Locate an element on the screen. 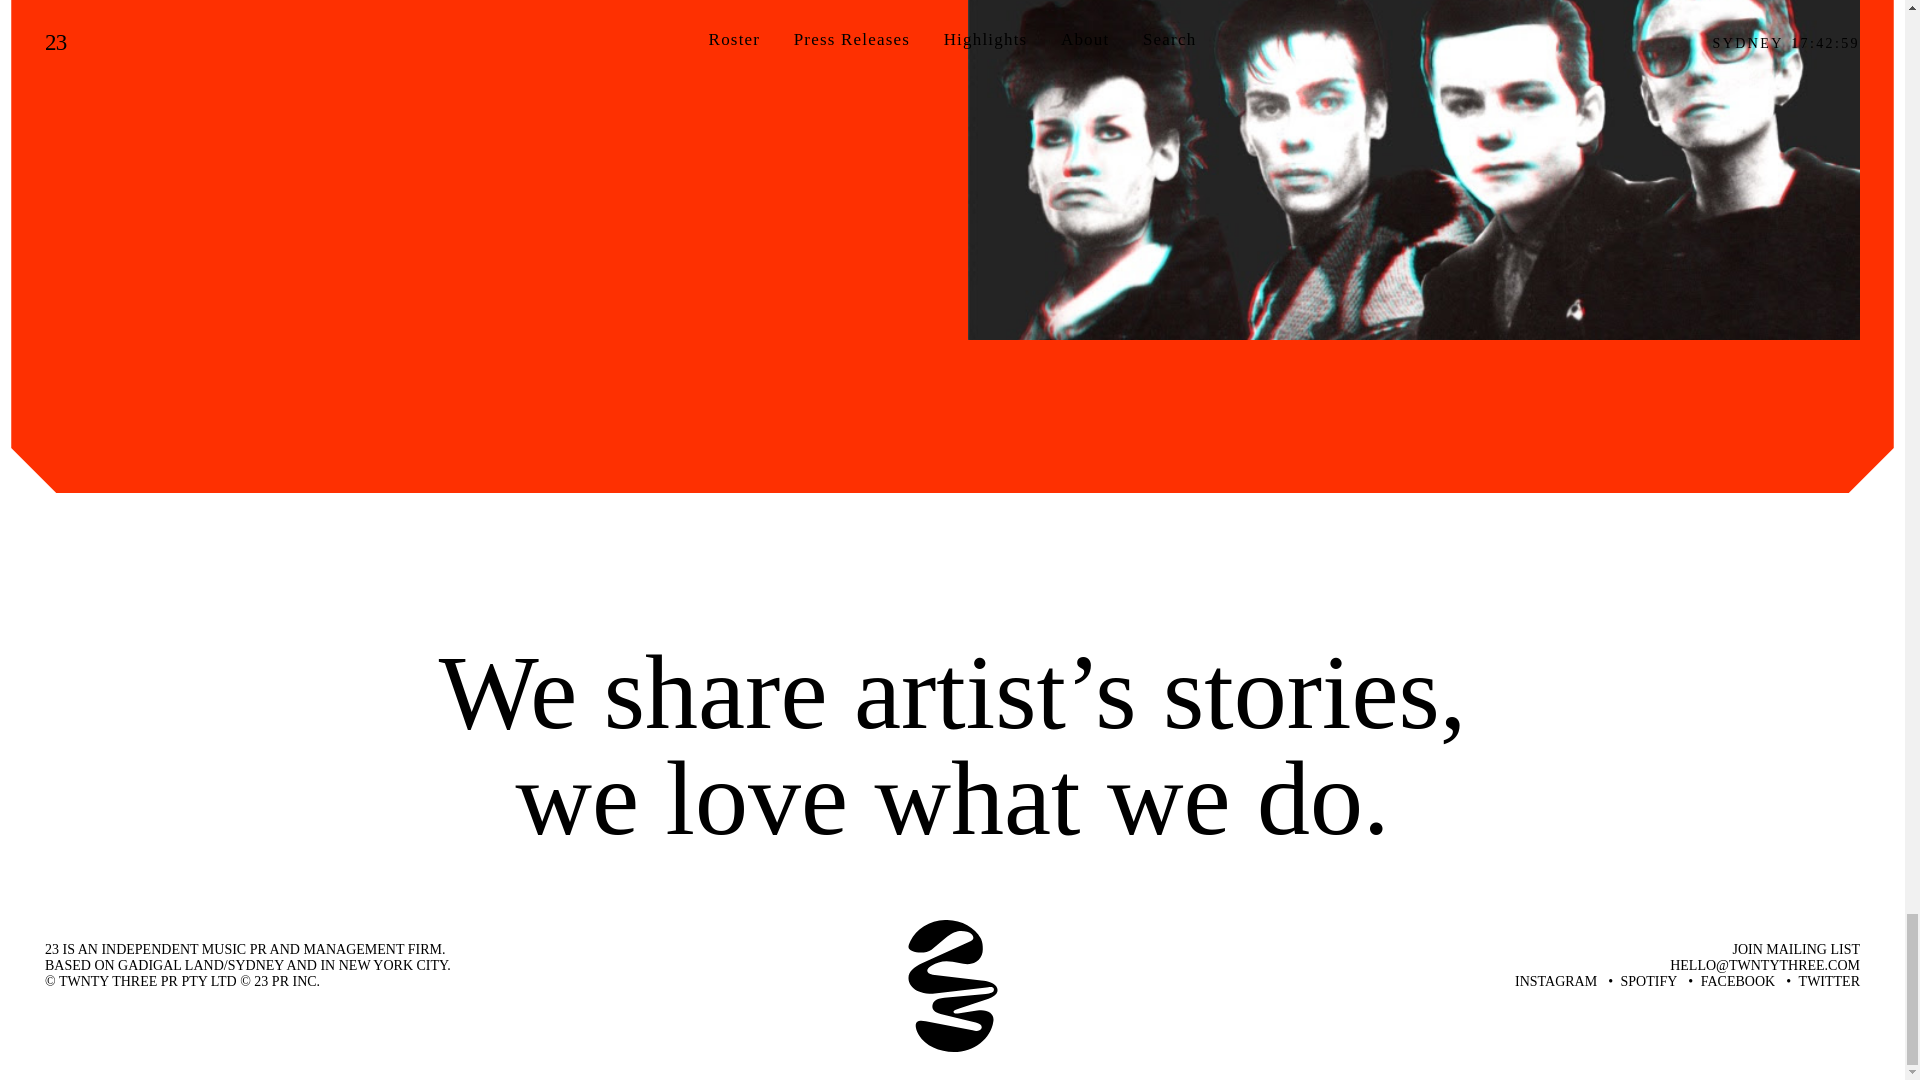 The height and width of the screenshot is (1080, 1920). TWITTER is located at coordinates (1830, 982).